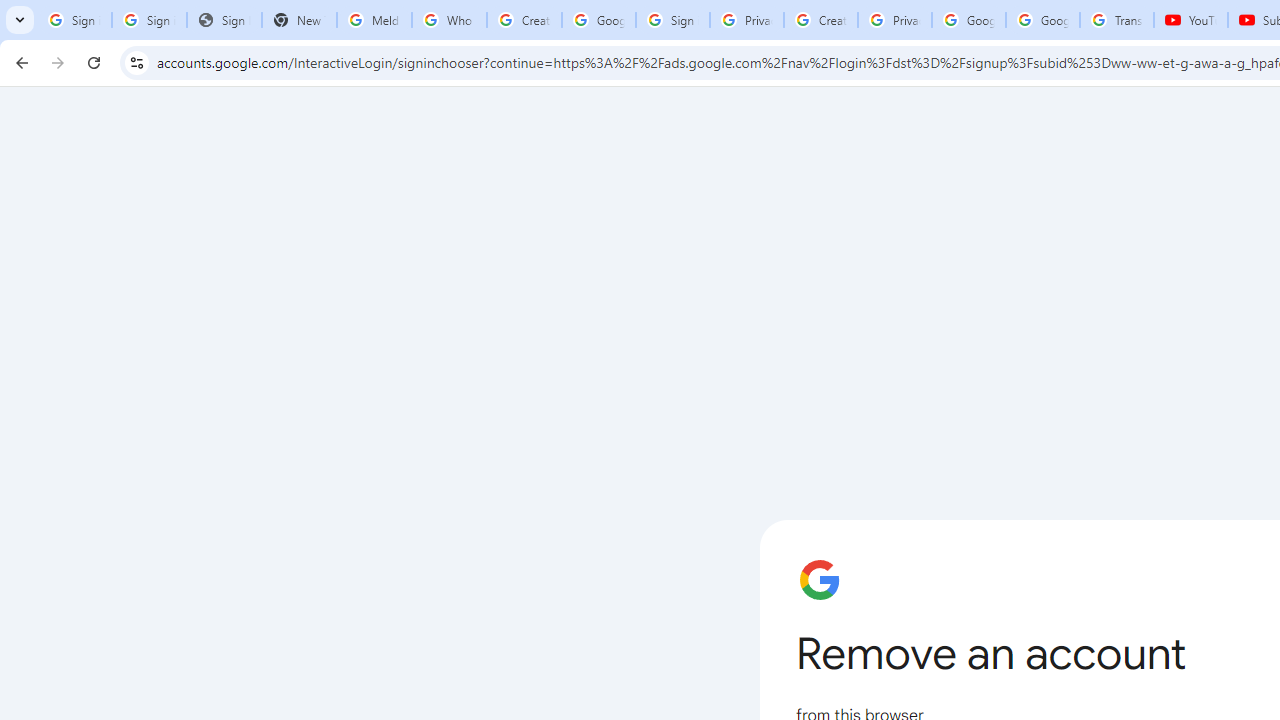 The width and height of the screenshot is (1280, 720). Describe the element at coordinates (148, 20) in the screenshot. I see `Sign in - Google Accounts` at that location.